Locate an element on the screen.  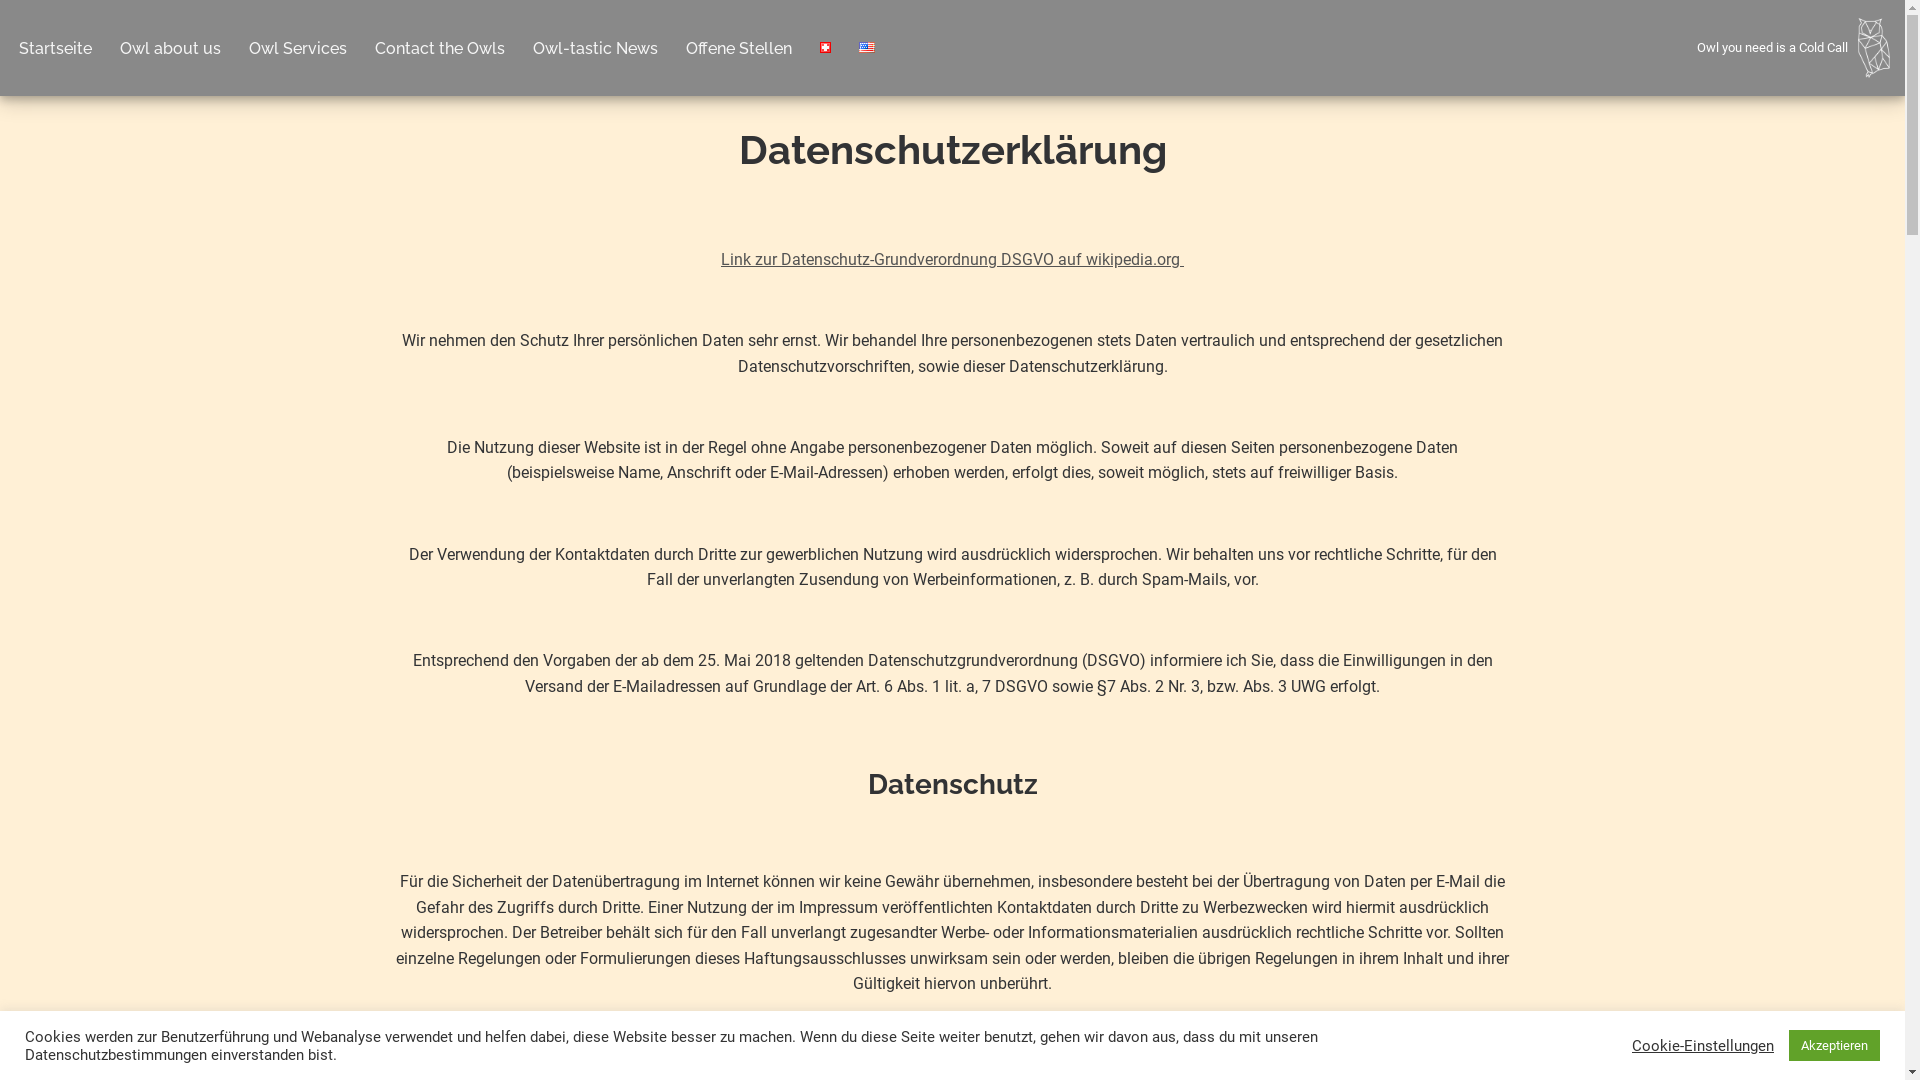
Owl about us is located at coordinates (170, 48).